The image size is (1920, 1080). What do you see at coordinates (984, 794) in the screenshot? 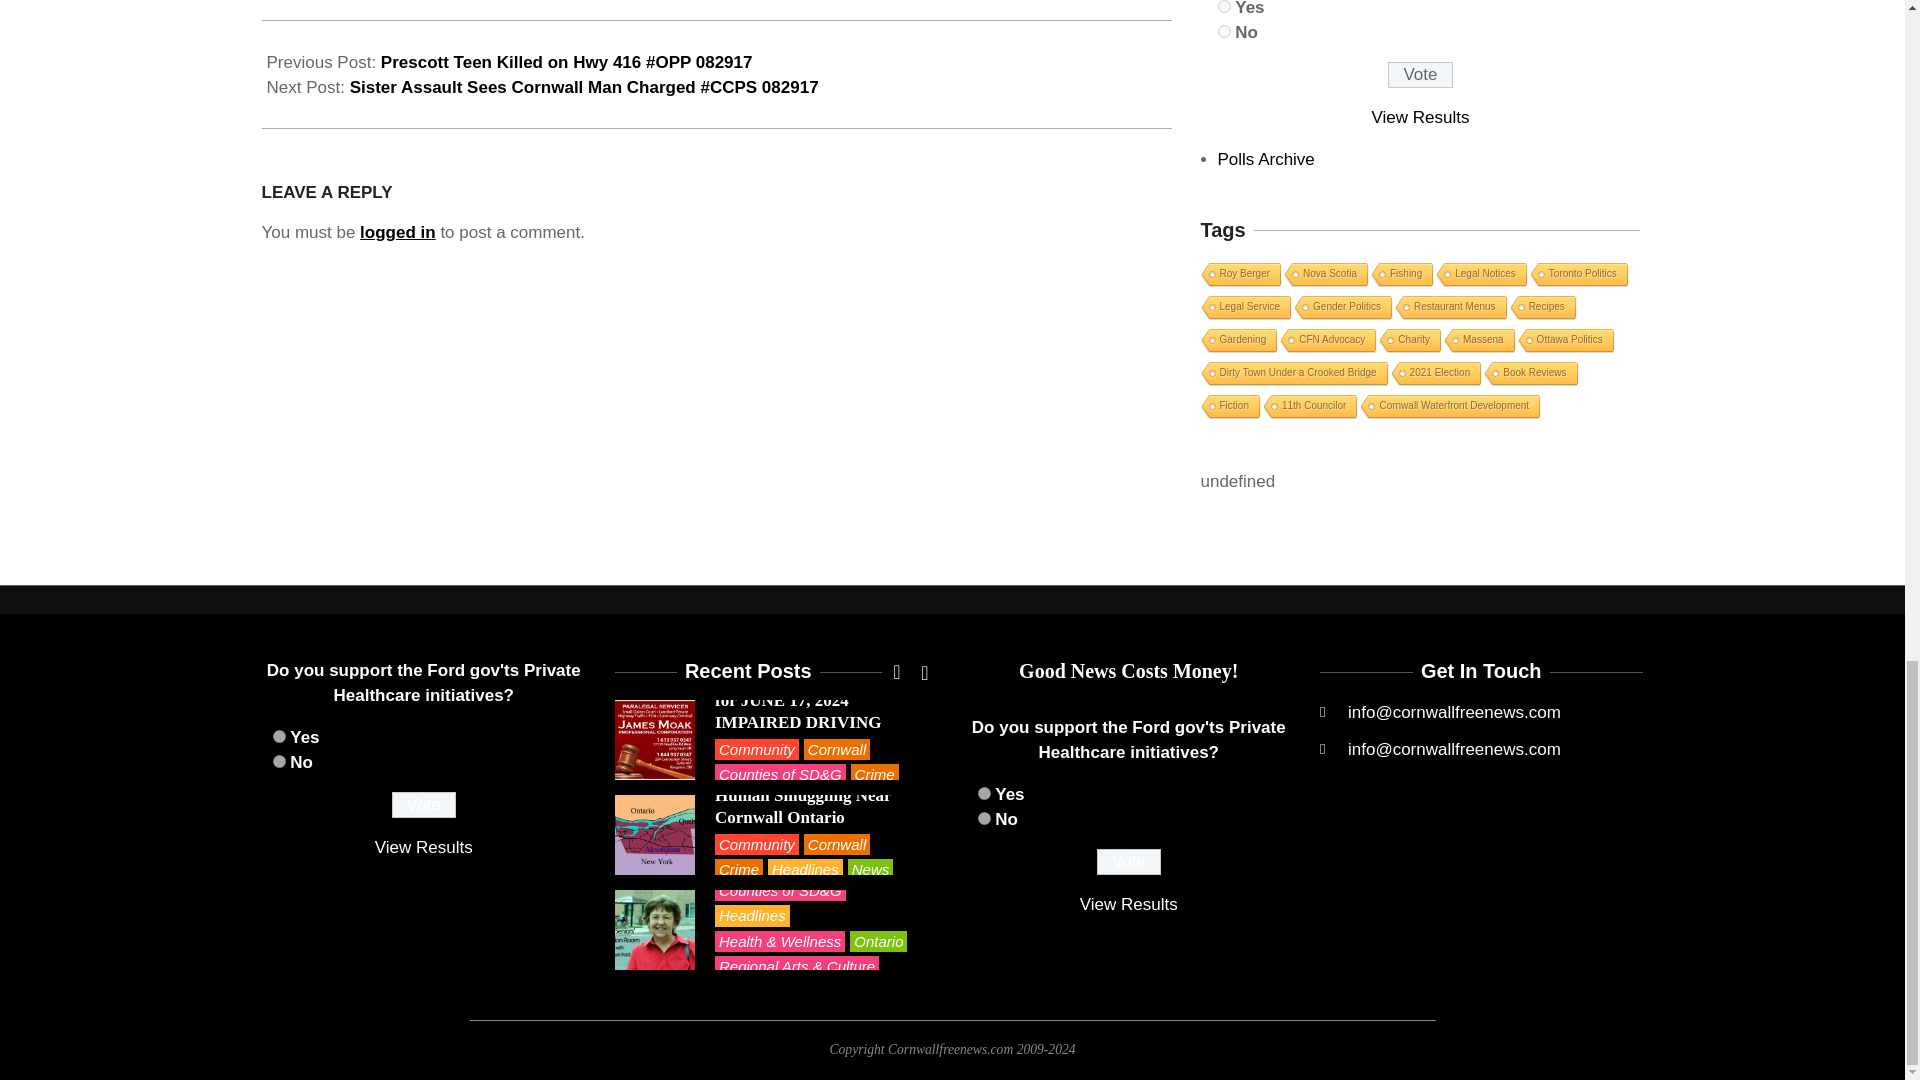
I see `1776` at bounding box center [984, 794].